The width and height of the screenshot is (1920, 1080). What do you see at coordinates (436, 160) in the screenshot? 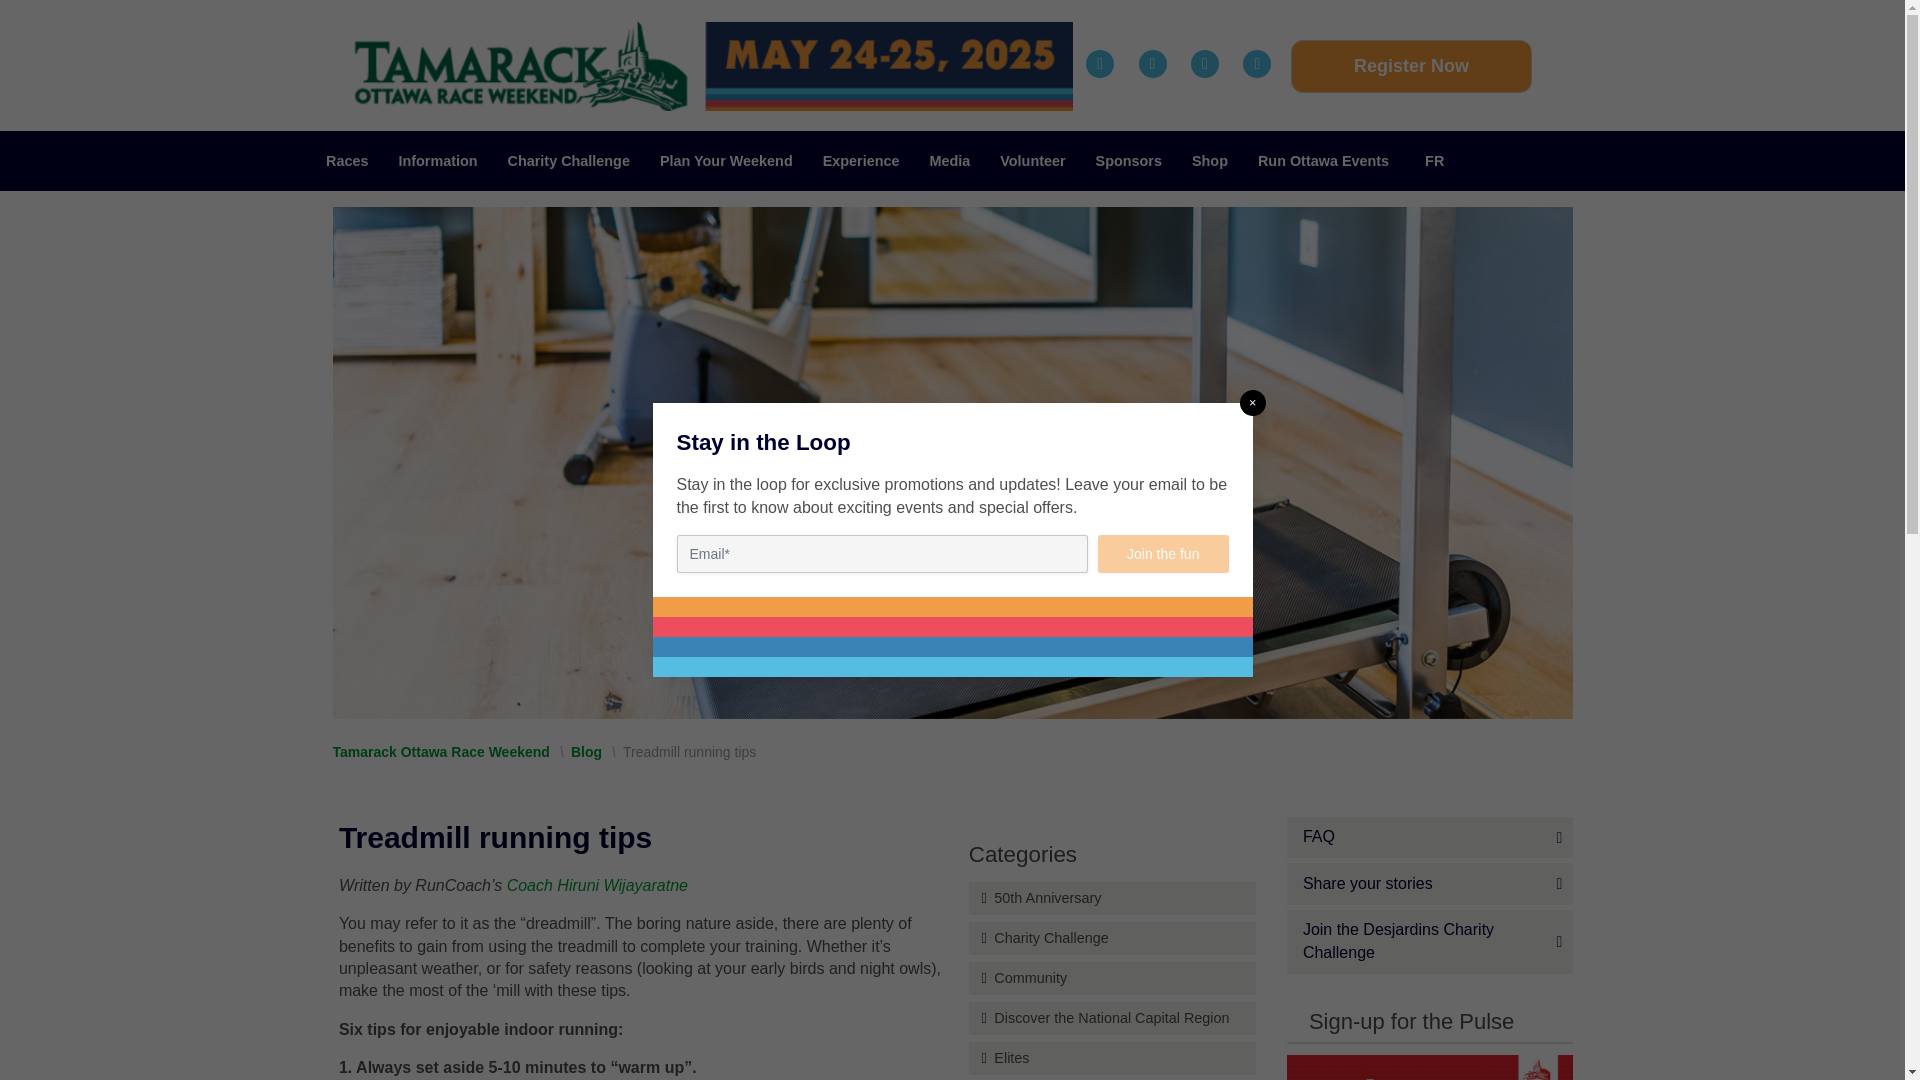
I see `Information` at bounding box center [436, 160].